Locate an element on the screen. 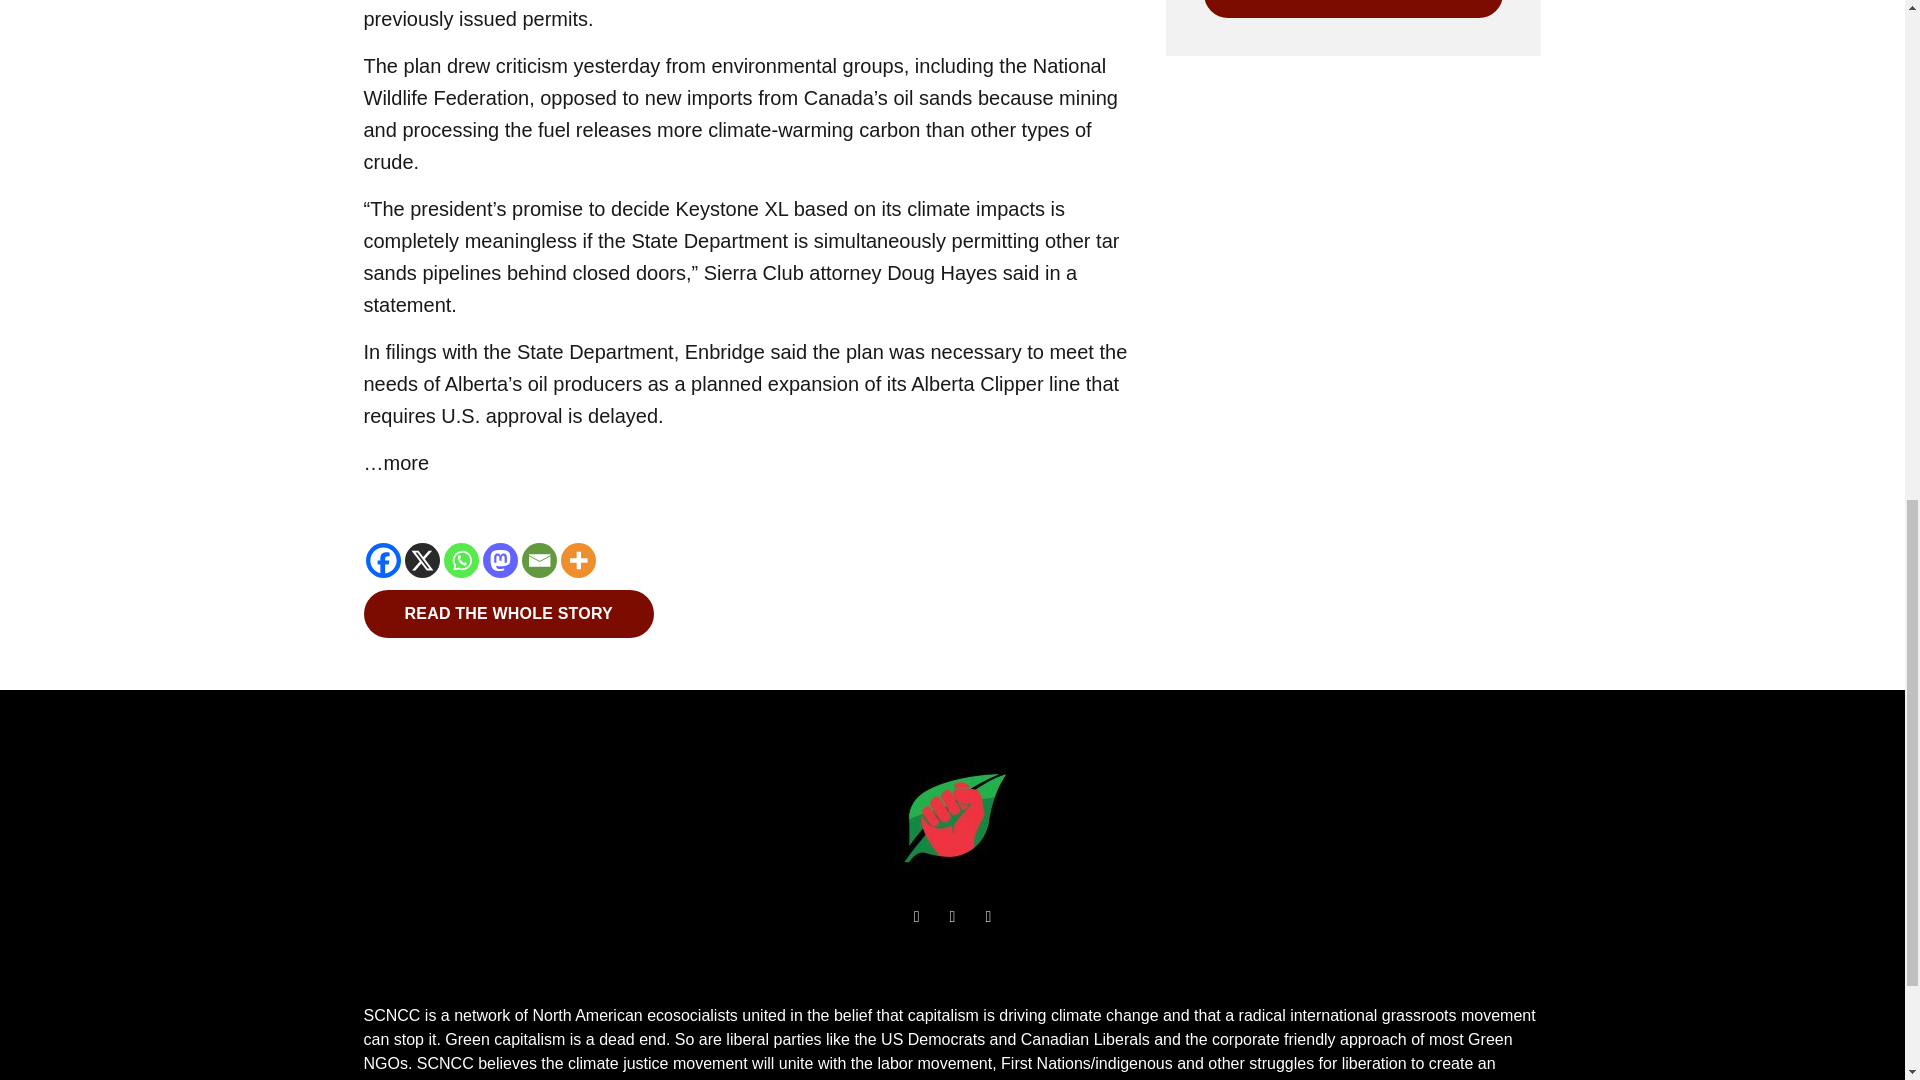 This screenshot has height=1080, width=1920. Mastodon is located at coordinates (498, 560).